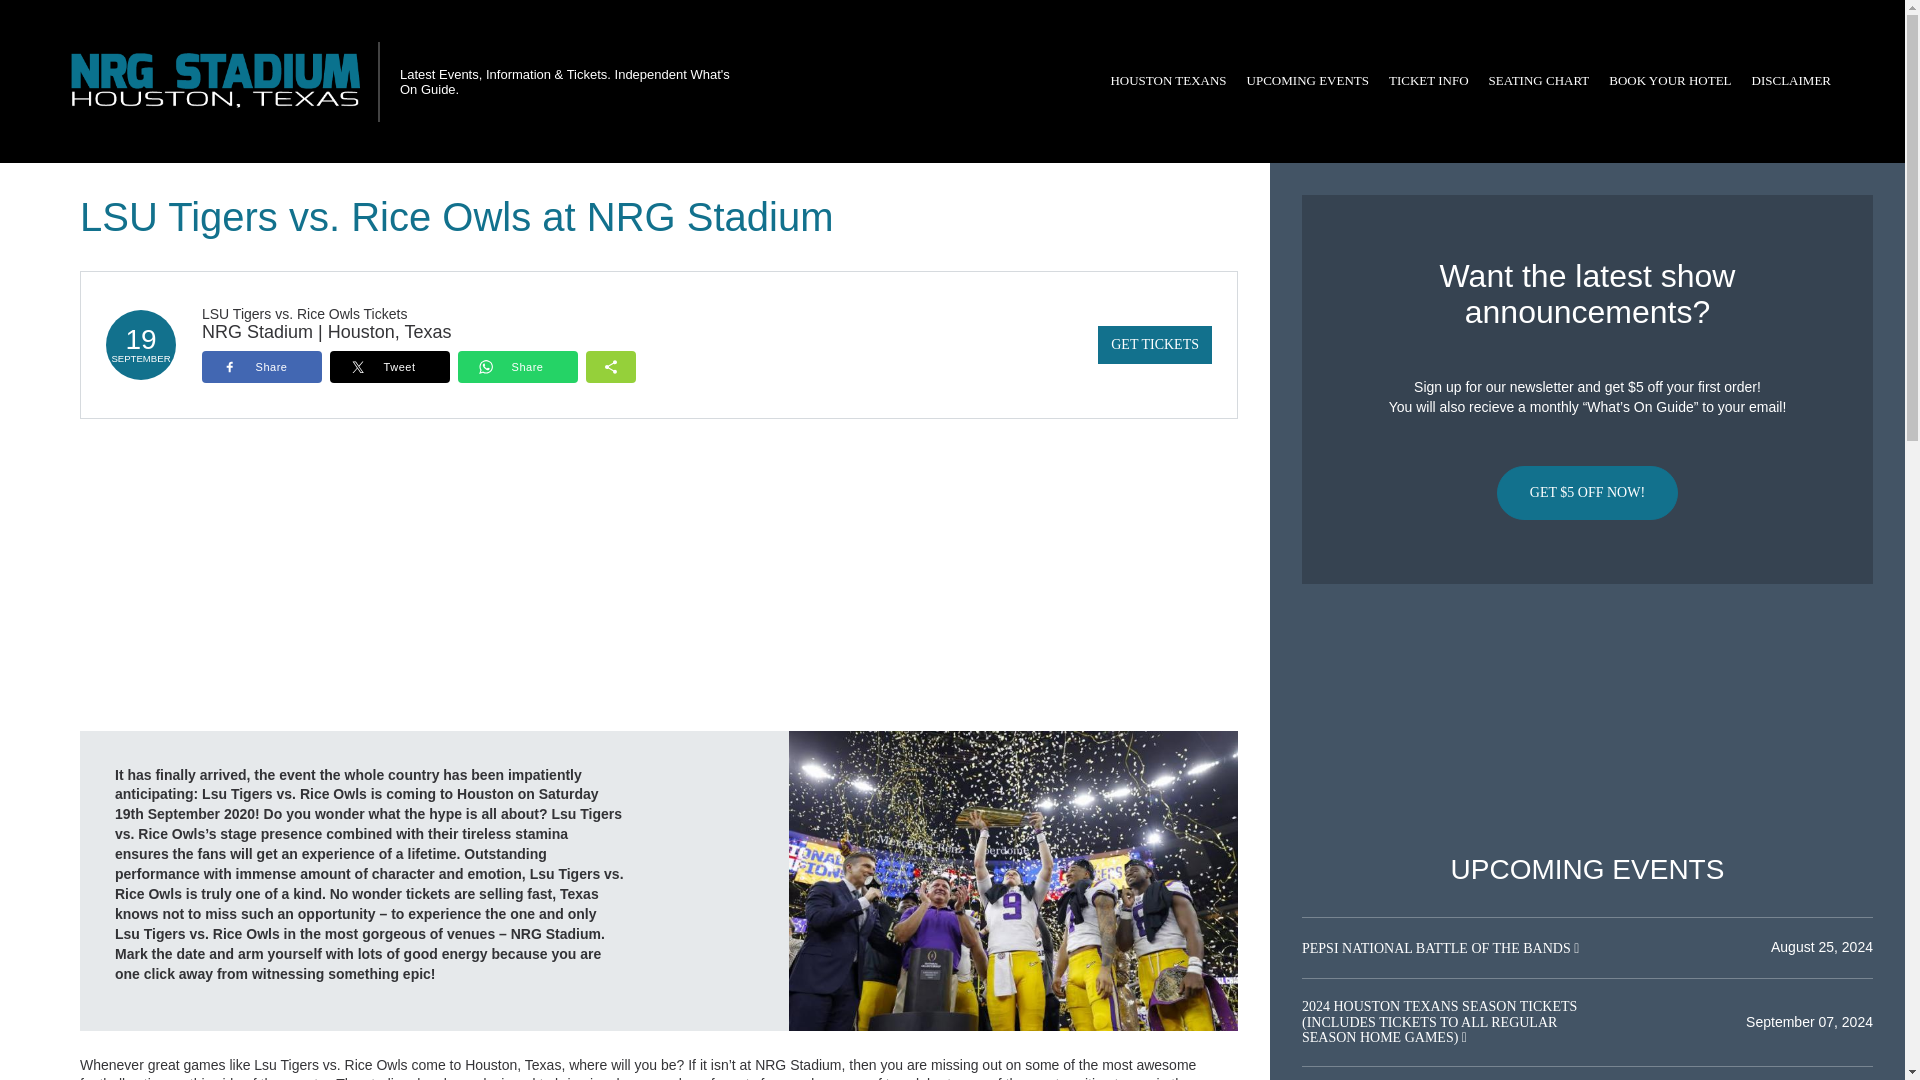  Describe the element at coordinates (1791, 81) in the screenshot. I see `DISCLAIMER` at that location.